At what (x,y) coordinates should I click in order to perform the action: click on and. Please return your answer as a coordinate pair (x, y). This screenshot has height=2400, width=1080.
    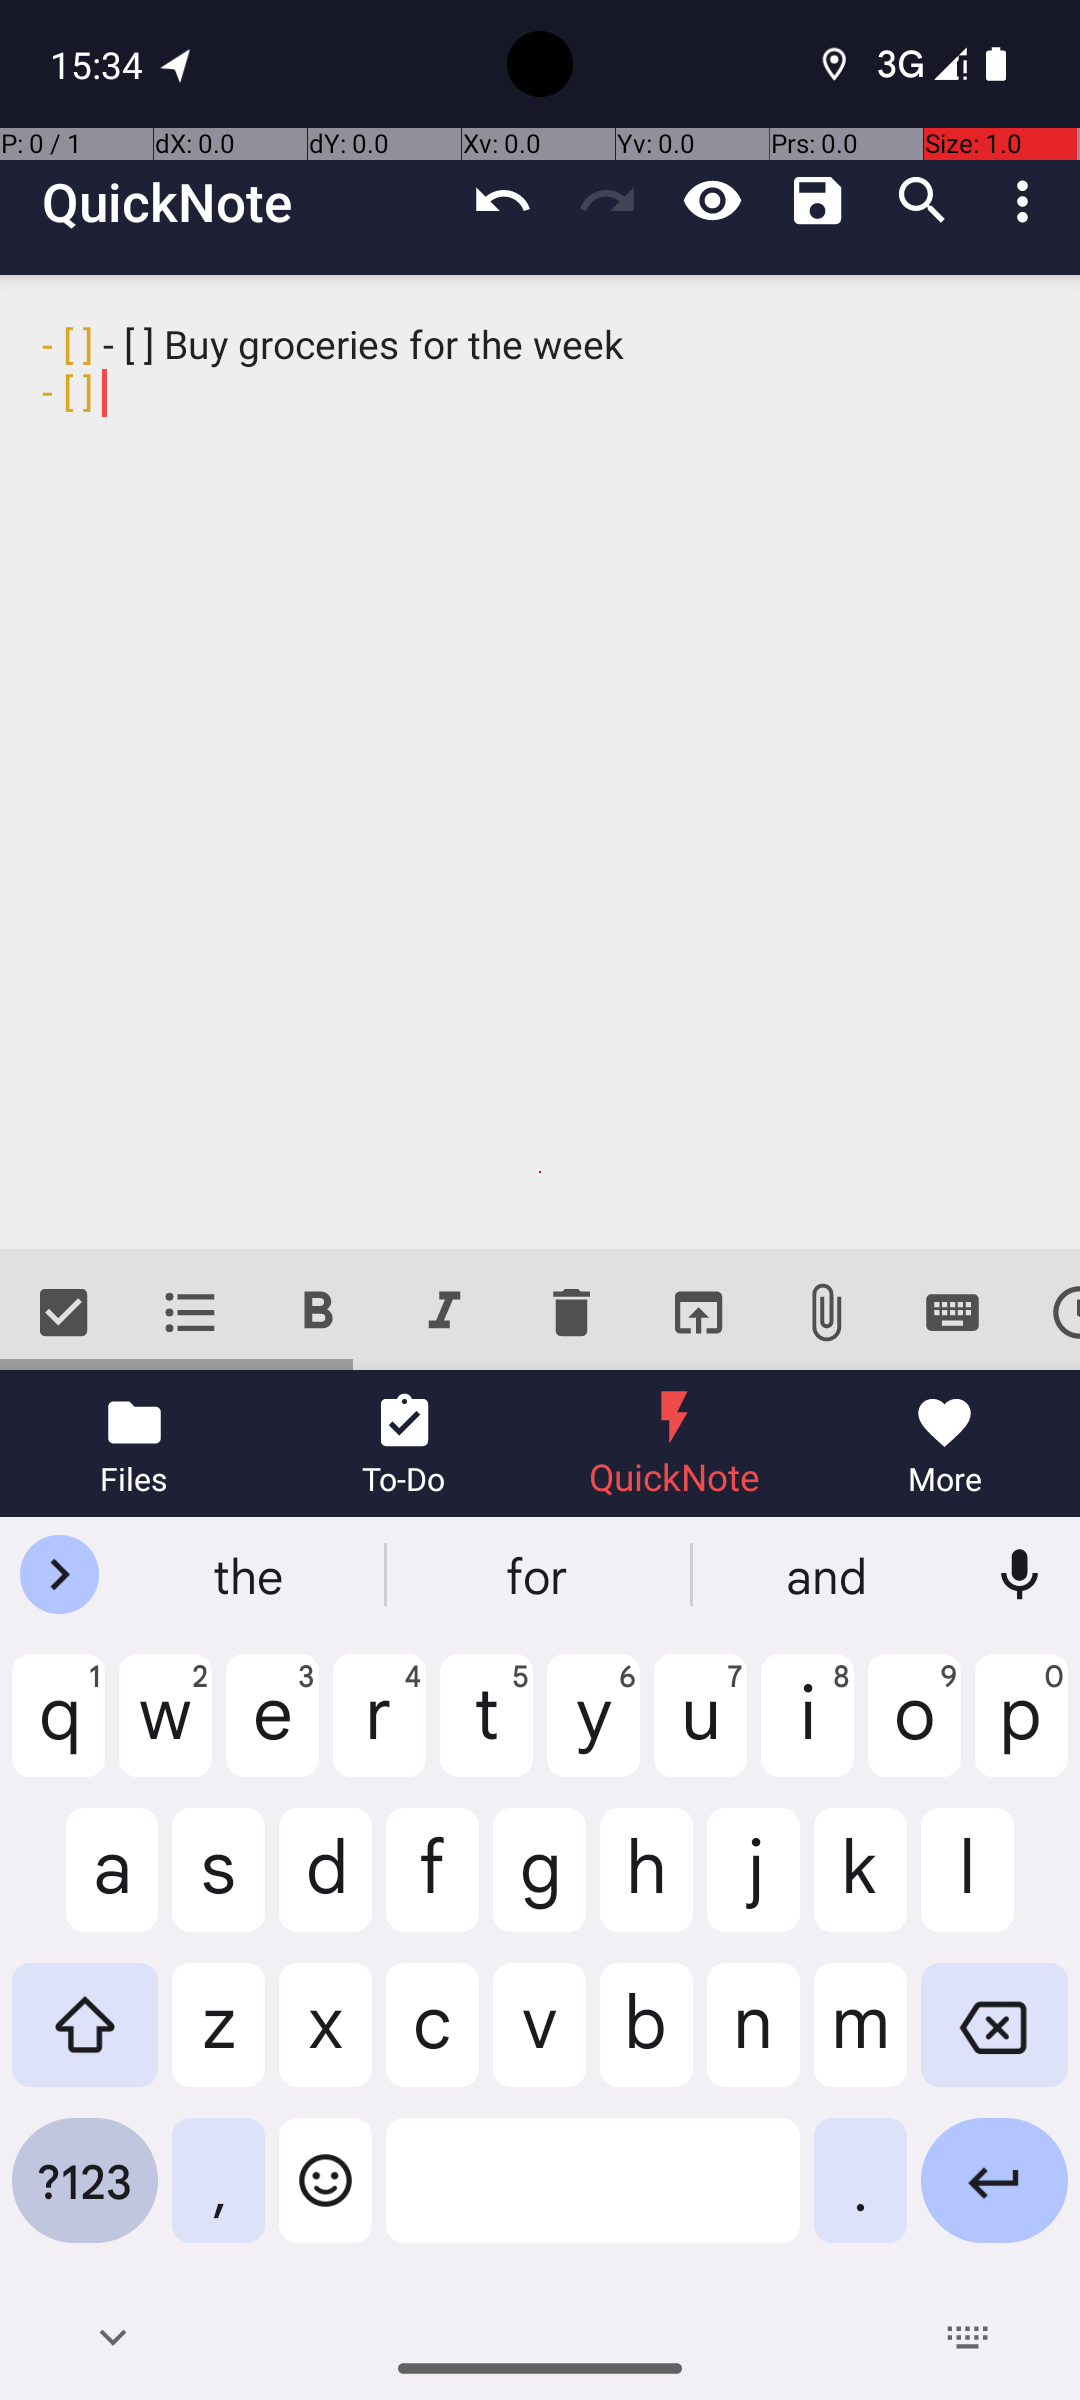
    Looking at the image, I should click on (829, 1575).